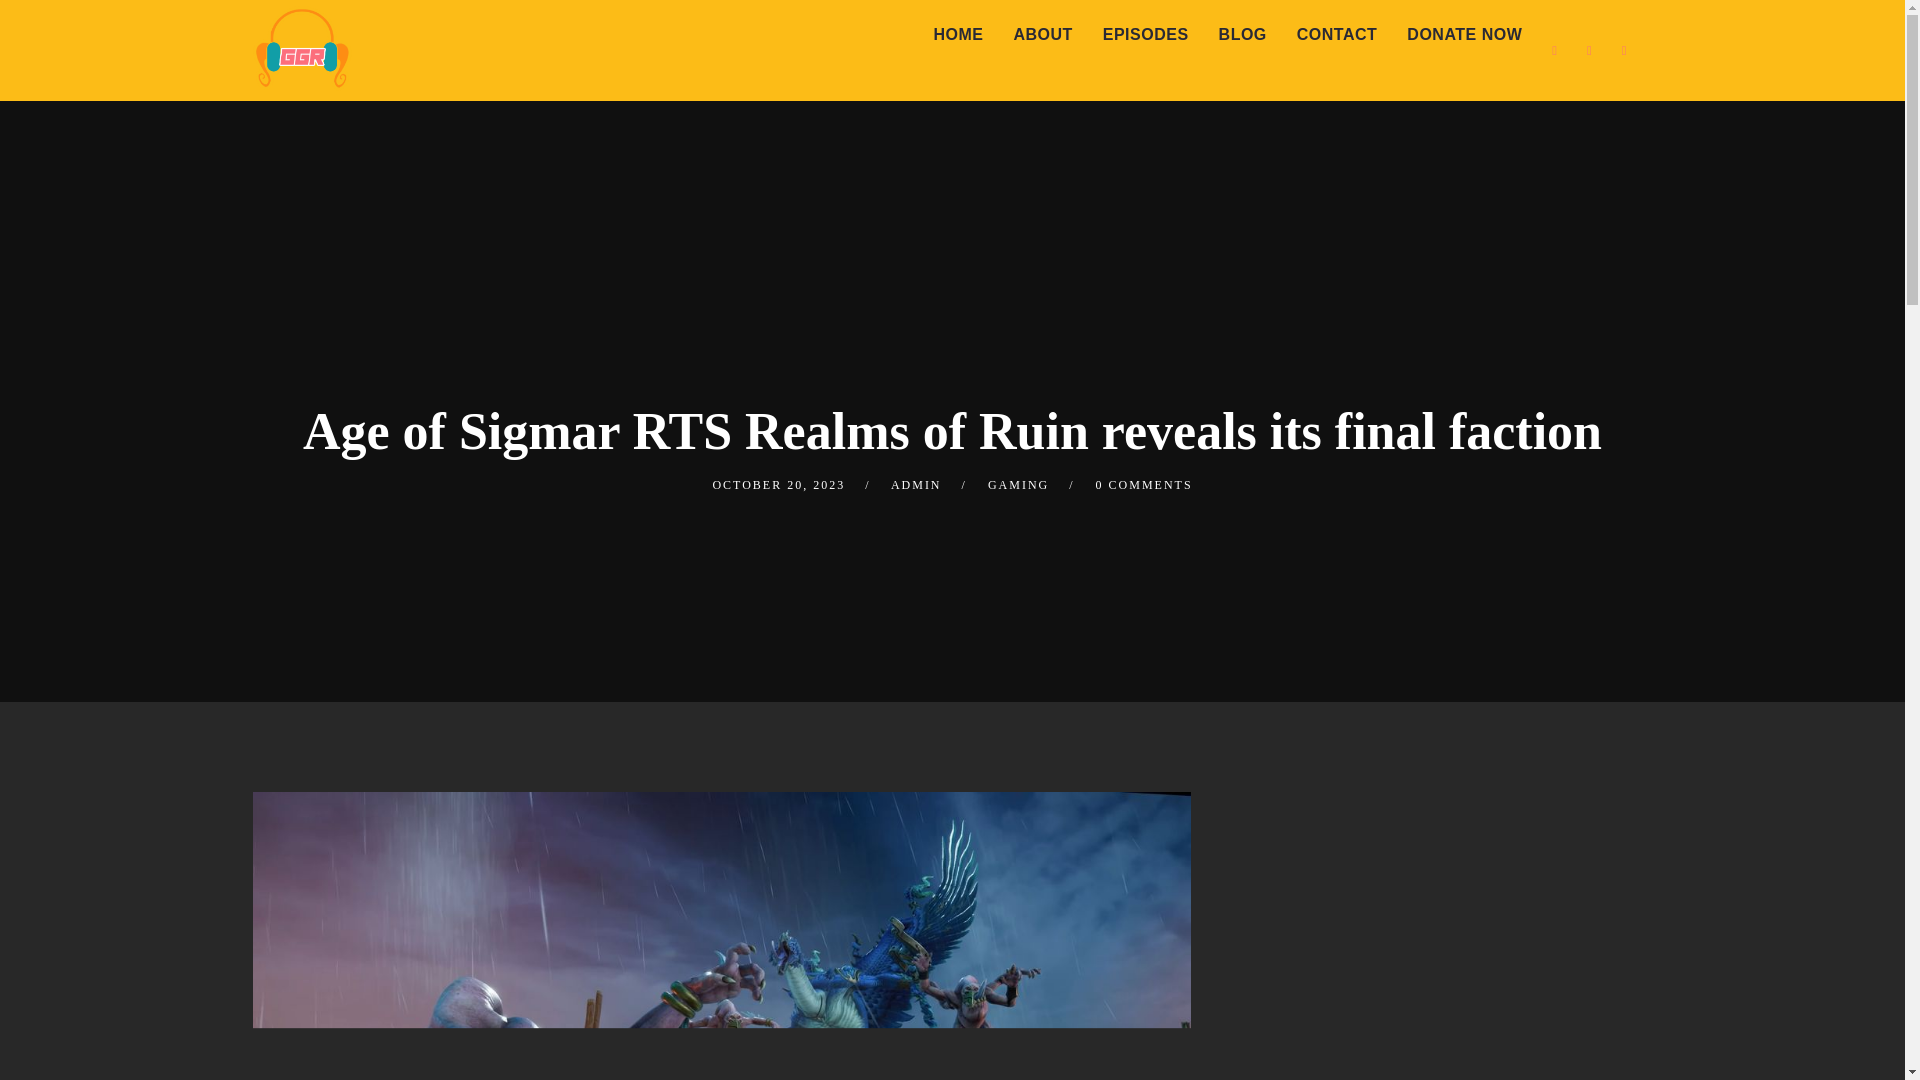 This screenshot has width=1920, height=1080. What do you see at coordinates (1144, 485) in the screenshot?
I see `0 COMMENTS` at bounding box center [1144, 485].